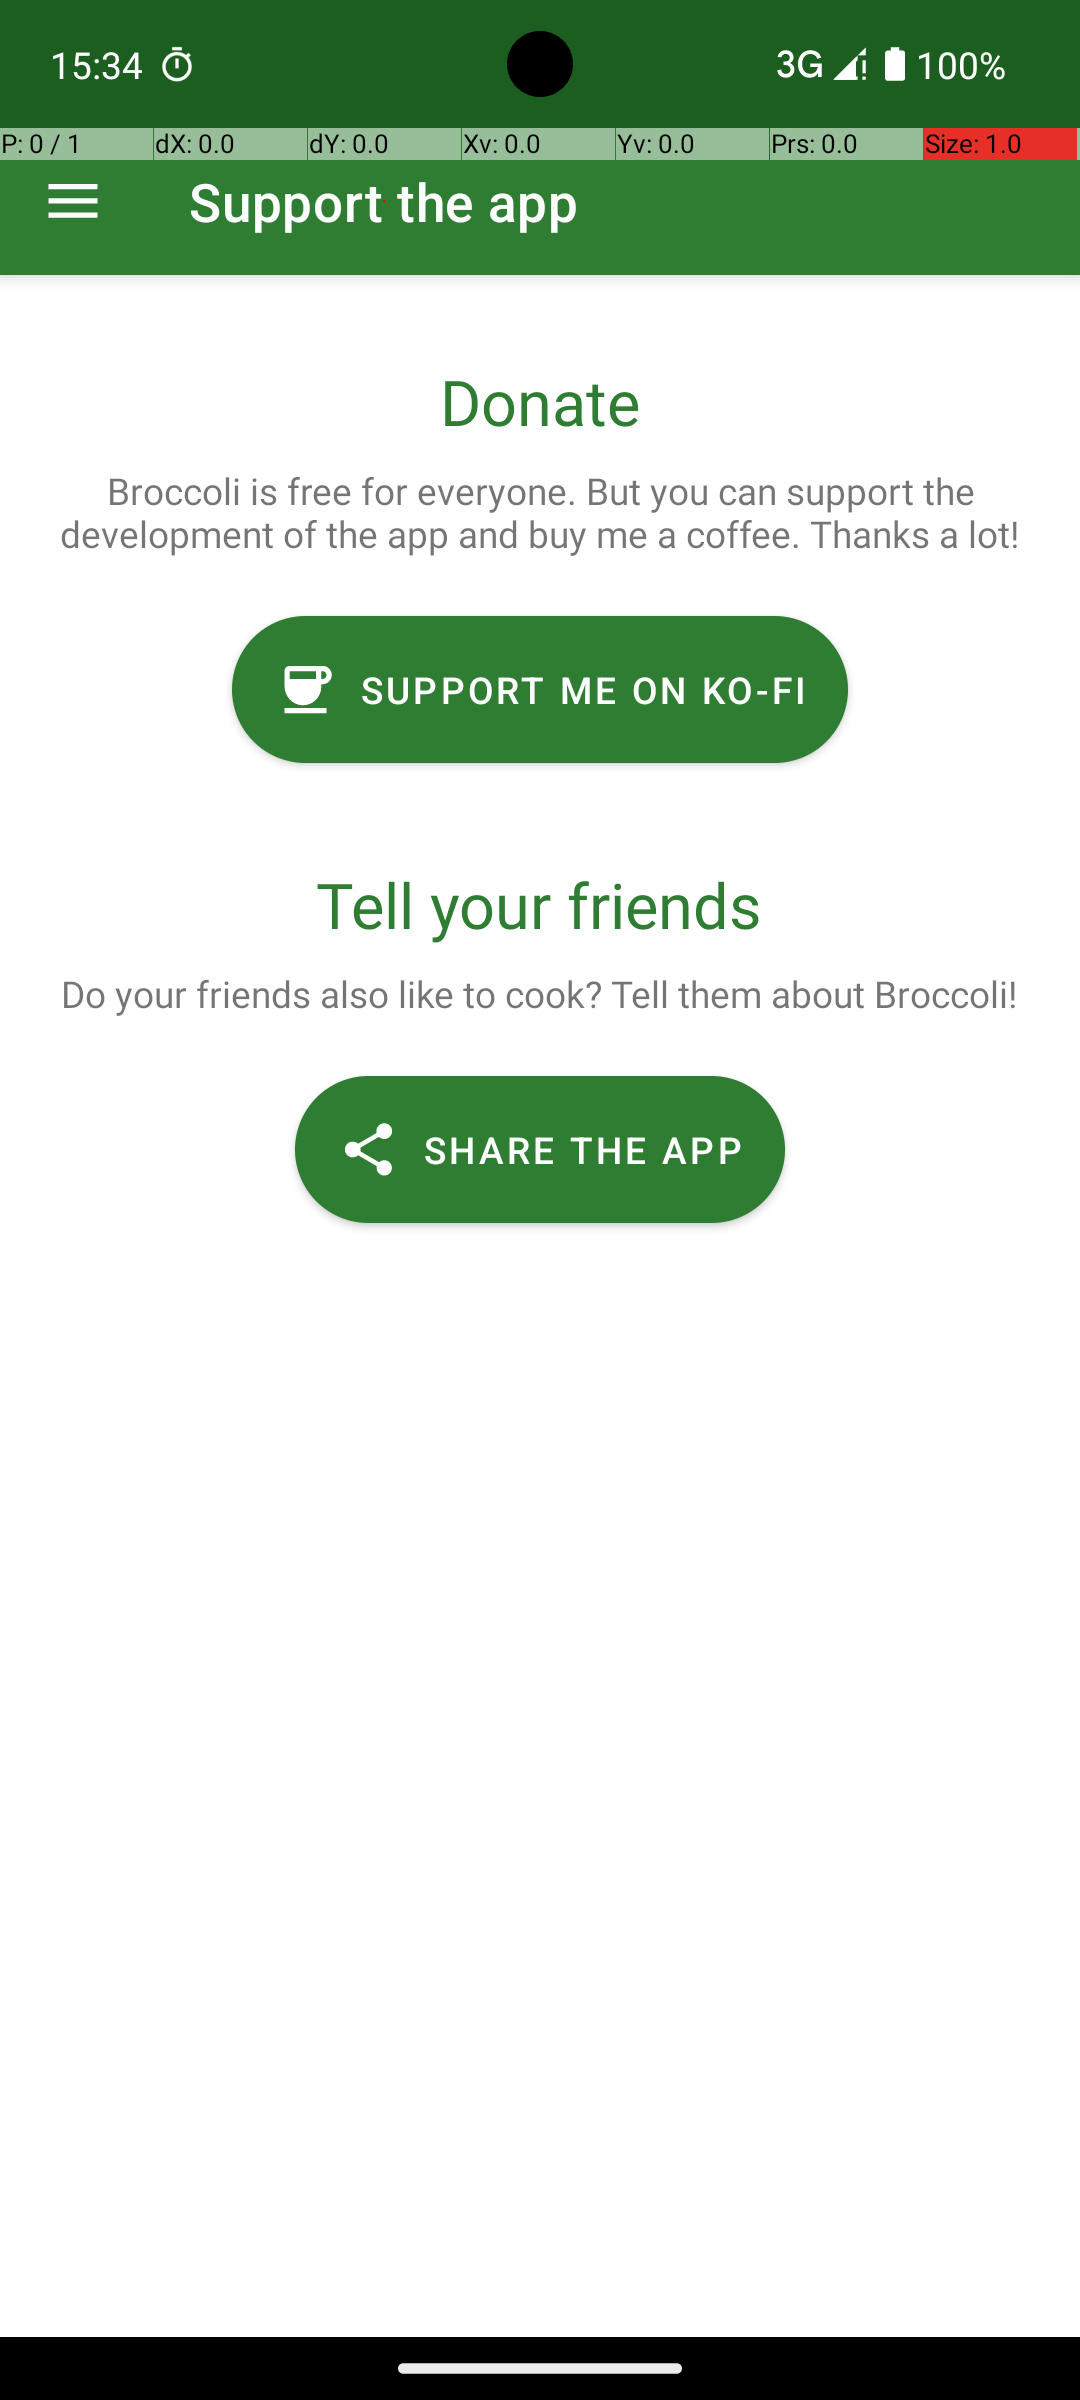  Describe the element at coordinates (540, 512) in the screenshot. I see `Broccoli is free for everyone. But you can support the development of the app and buy me a coffee. Thanks a lot!` at that location.